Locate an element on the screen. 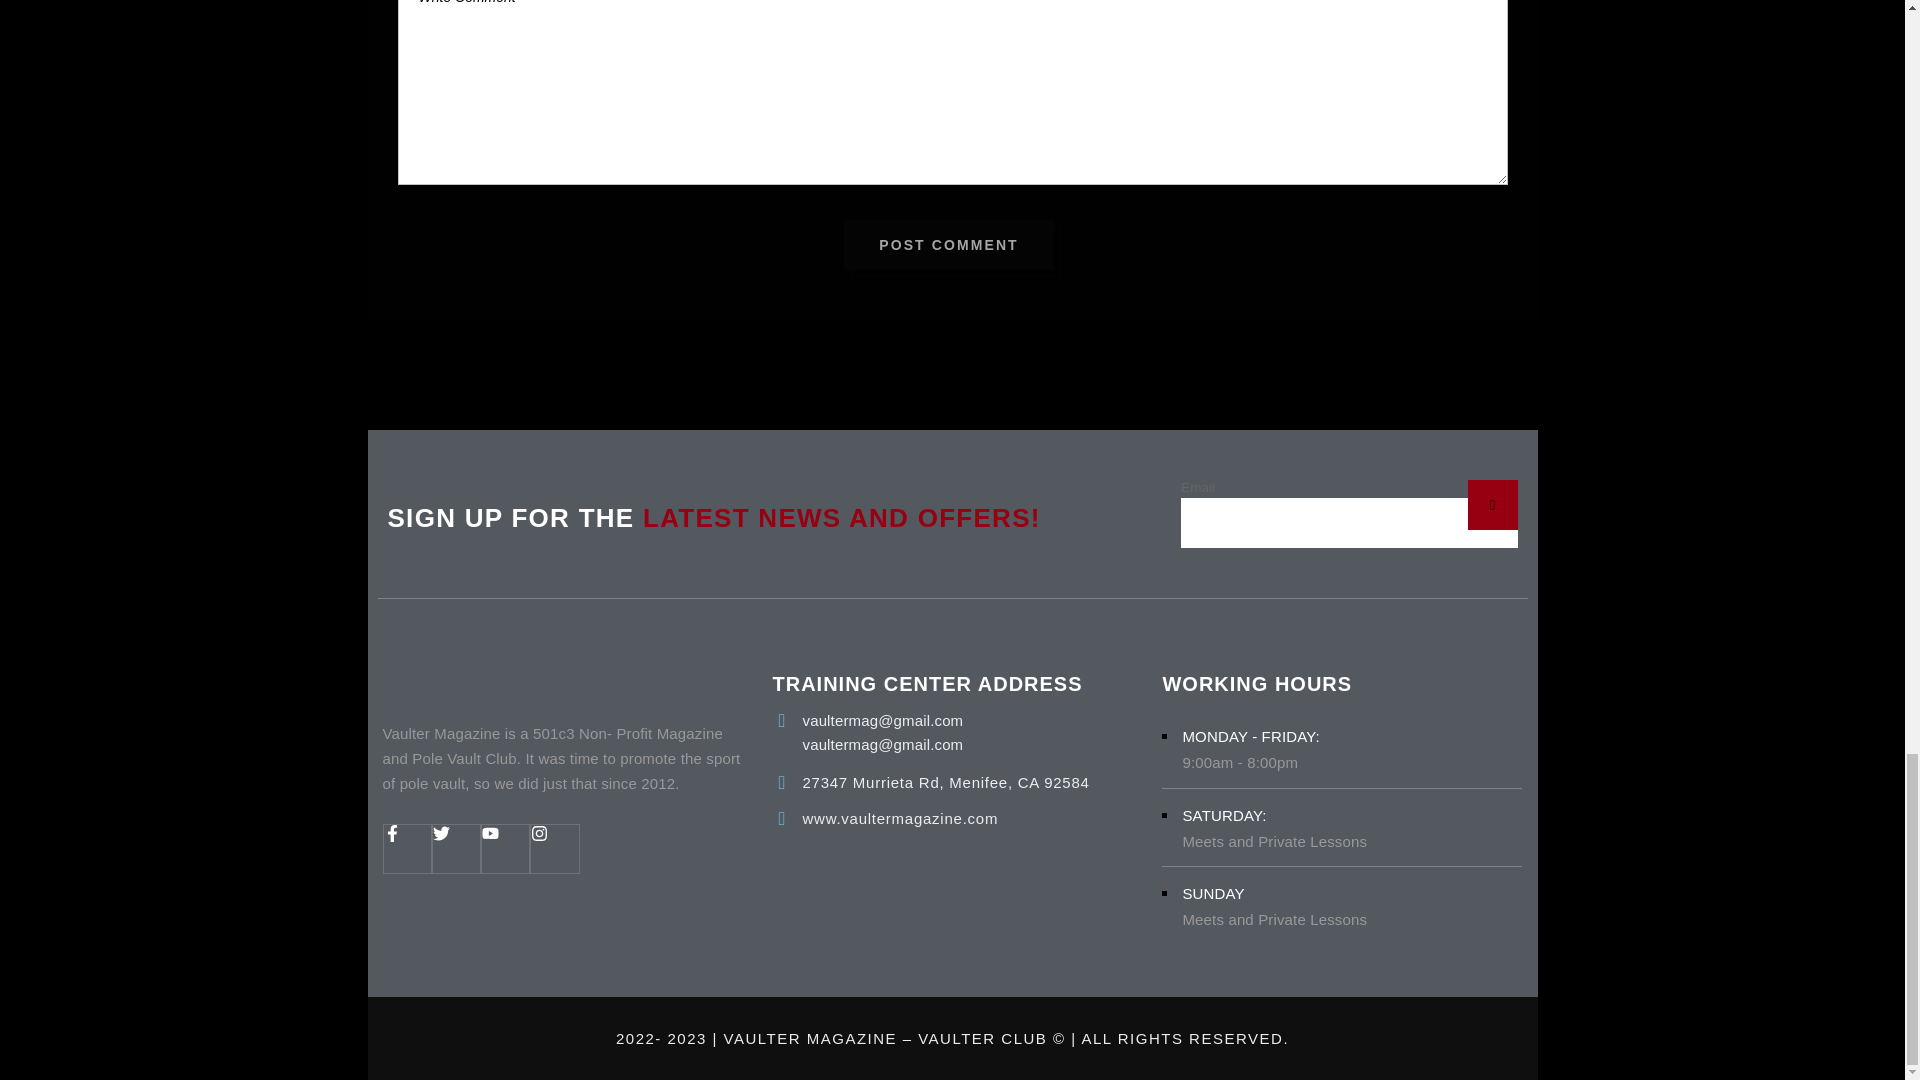 The width and height of the screenshot is (1920, 1080). POST COMMENT is located at coordinates (949, 245).